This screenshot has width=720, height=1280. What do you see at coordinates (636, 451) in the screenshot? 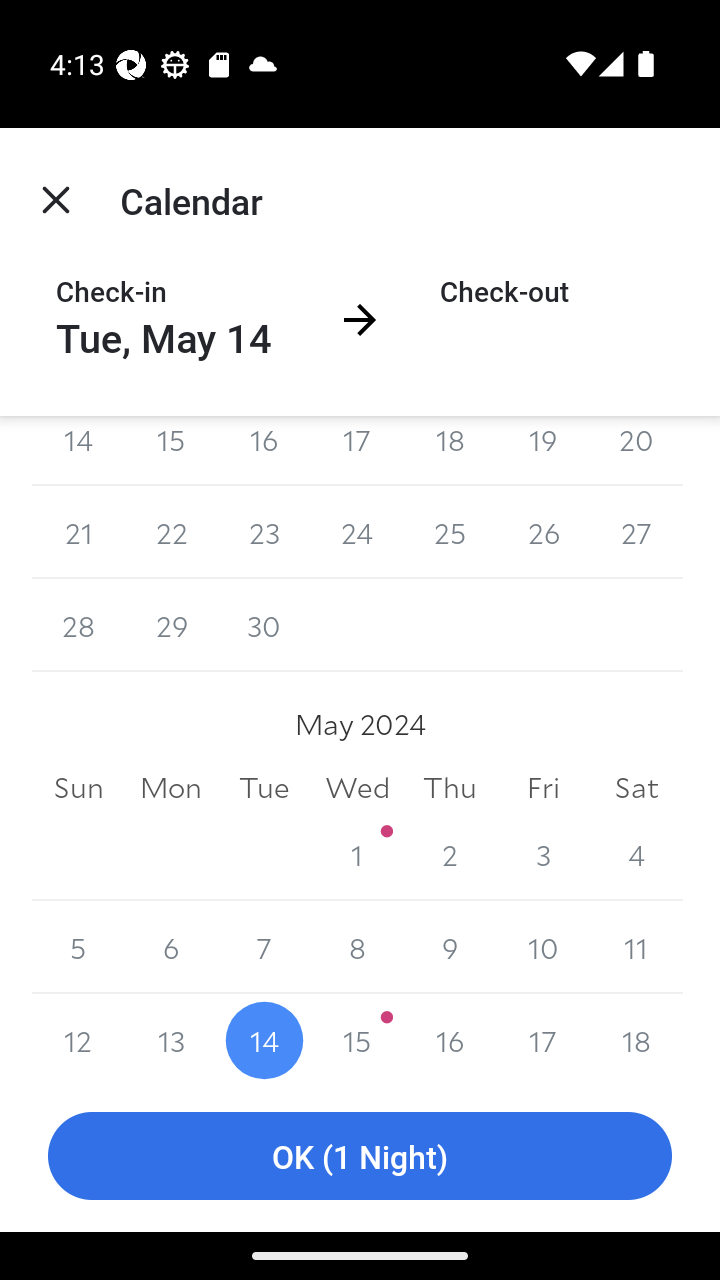
I see `20 20 April 2024` at bounding box center [636, 451].